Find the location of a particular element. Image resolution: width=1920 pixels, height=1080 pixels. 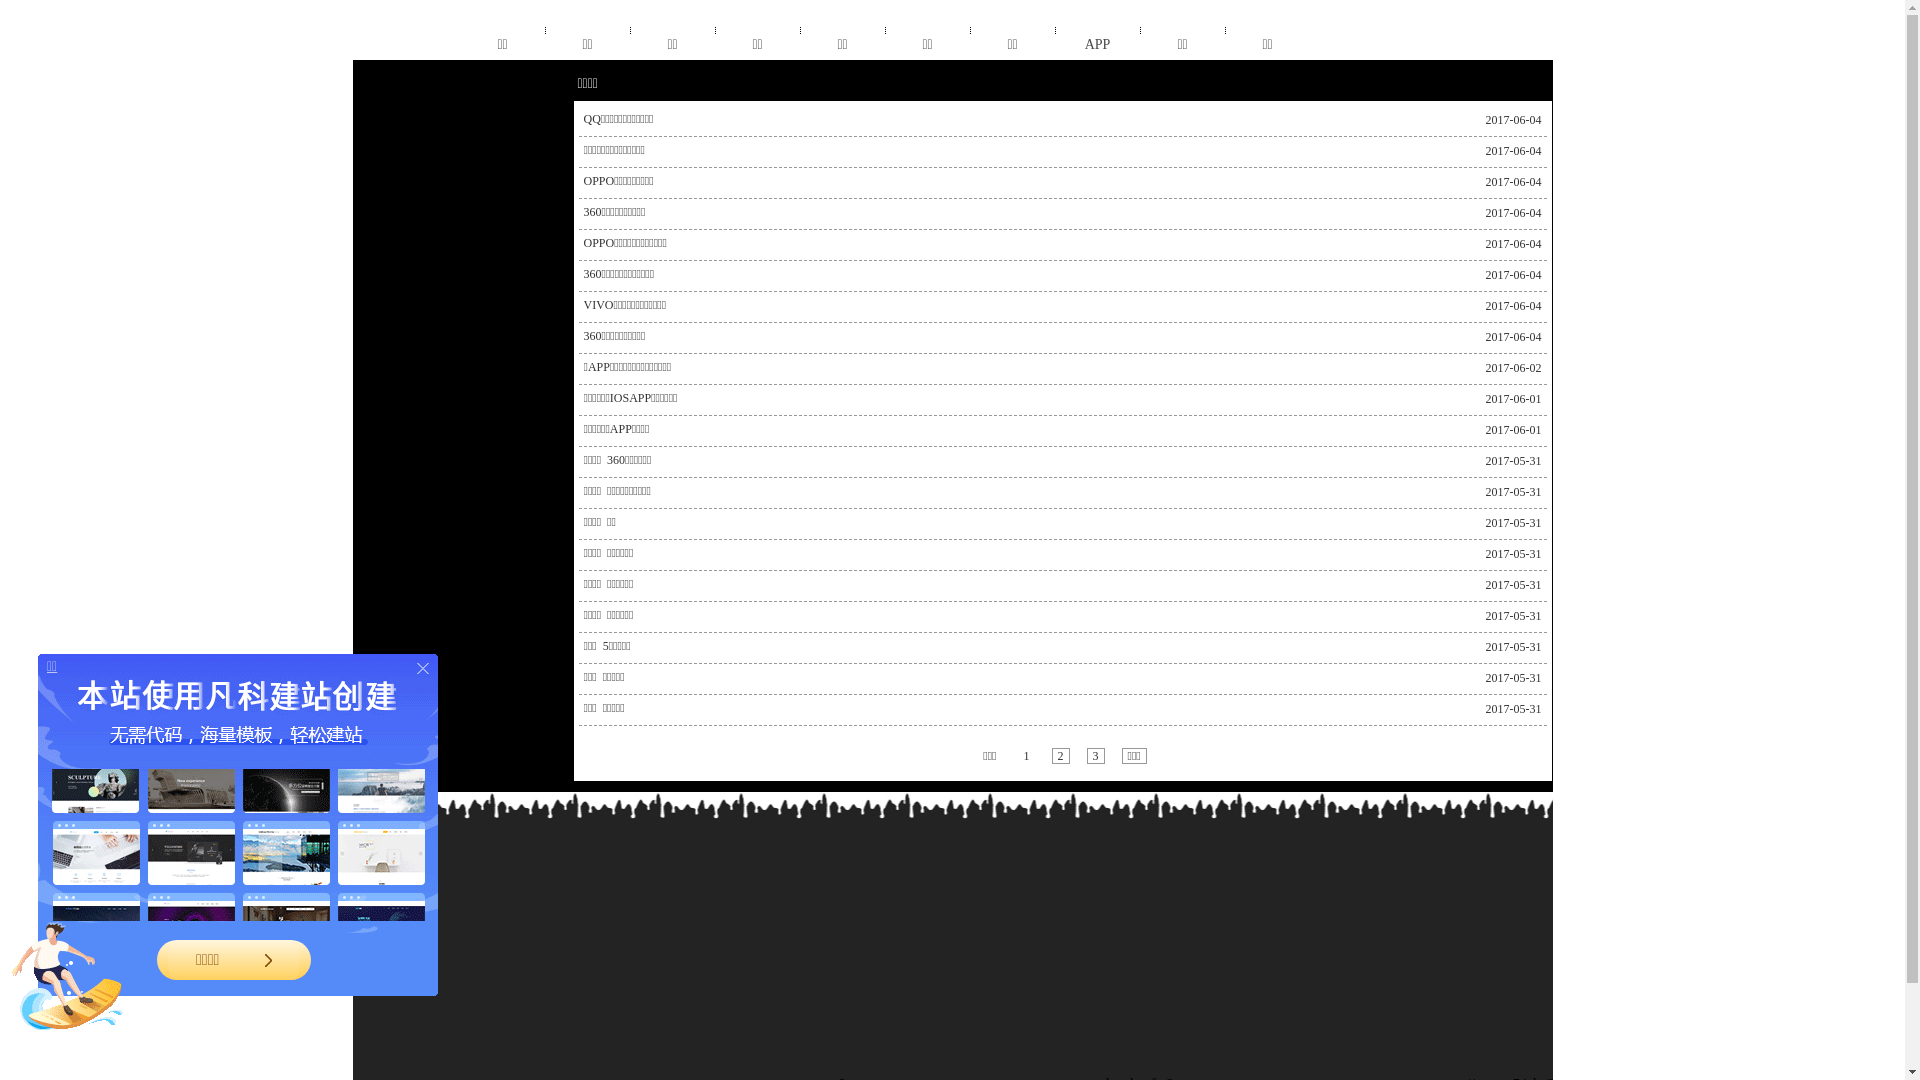

2017-05-31 is located at coordinates (1510, 586).